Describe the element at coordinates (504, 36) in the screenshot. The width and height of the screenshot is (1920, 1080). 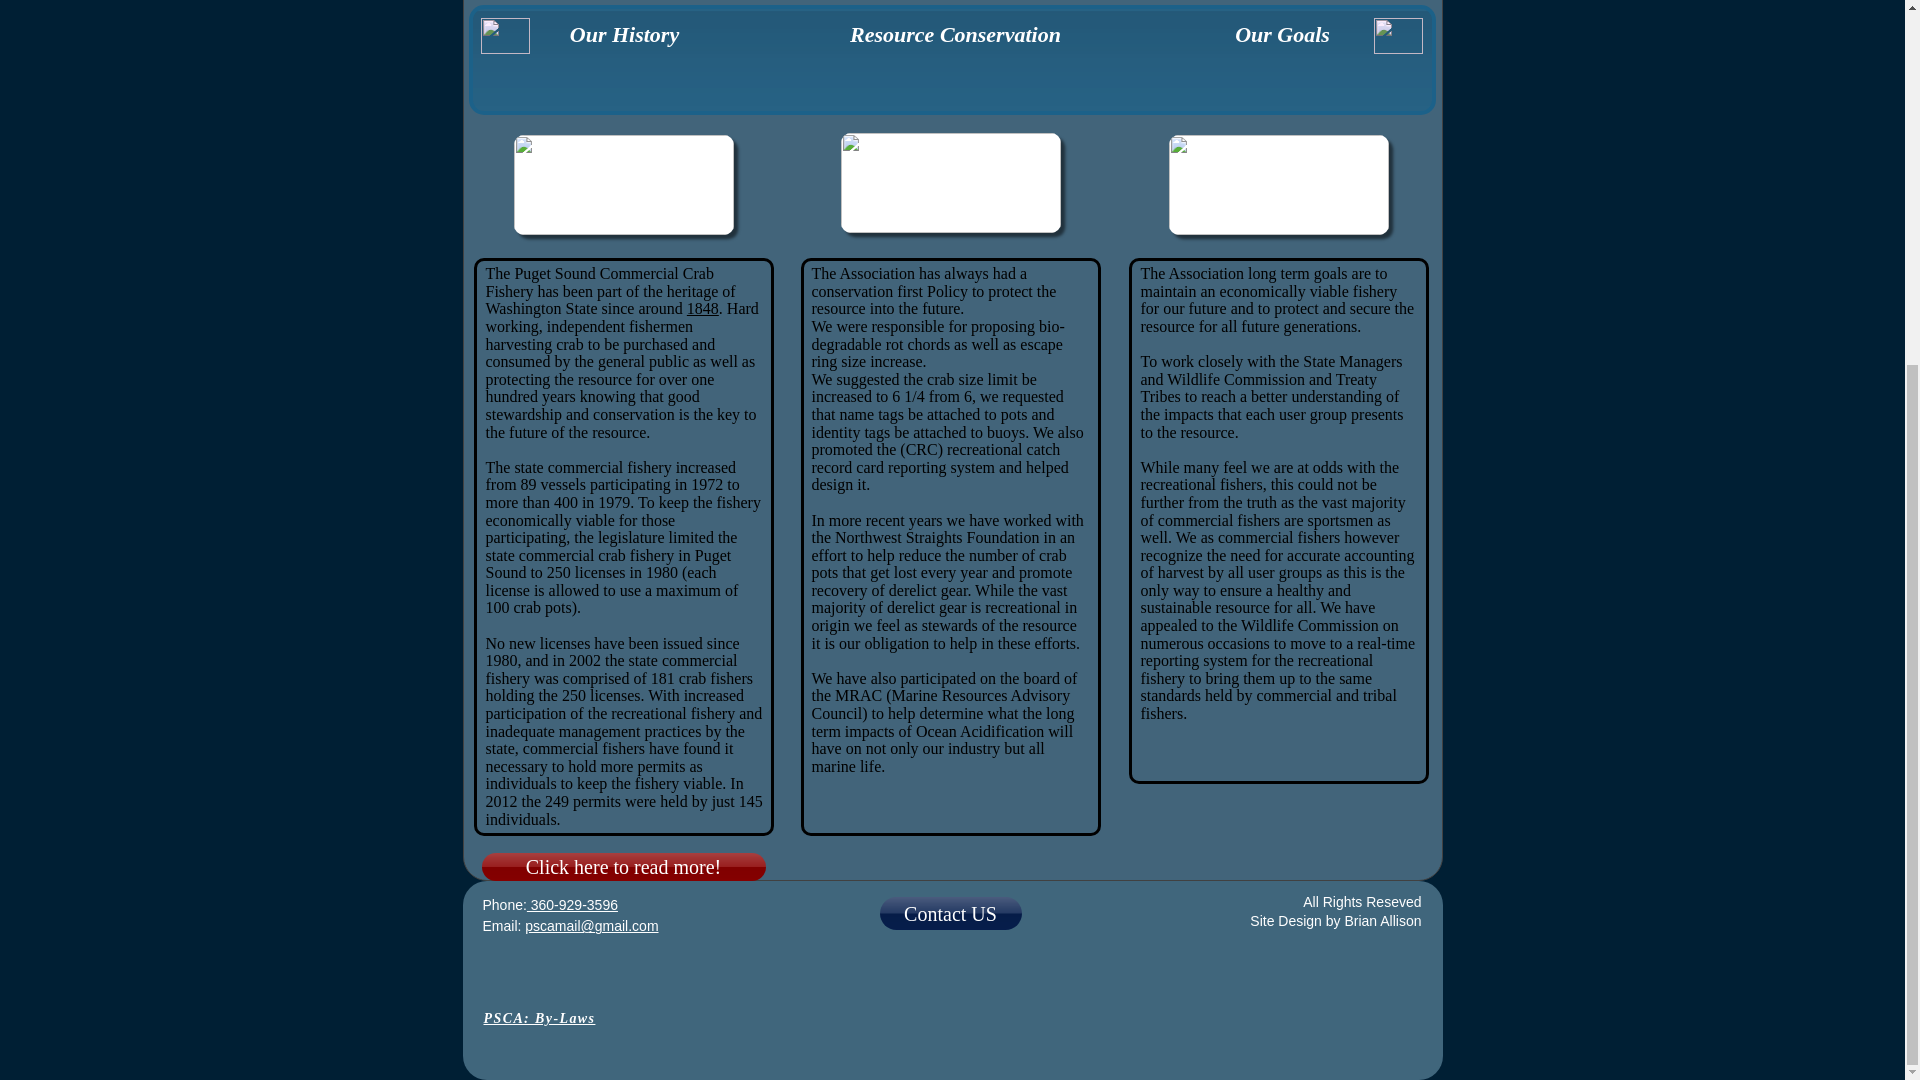
I see `logo.png` at that location.